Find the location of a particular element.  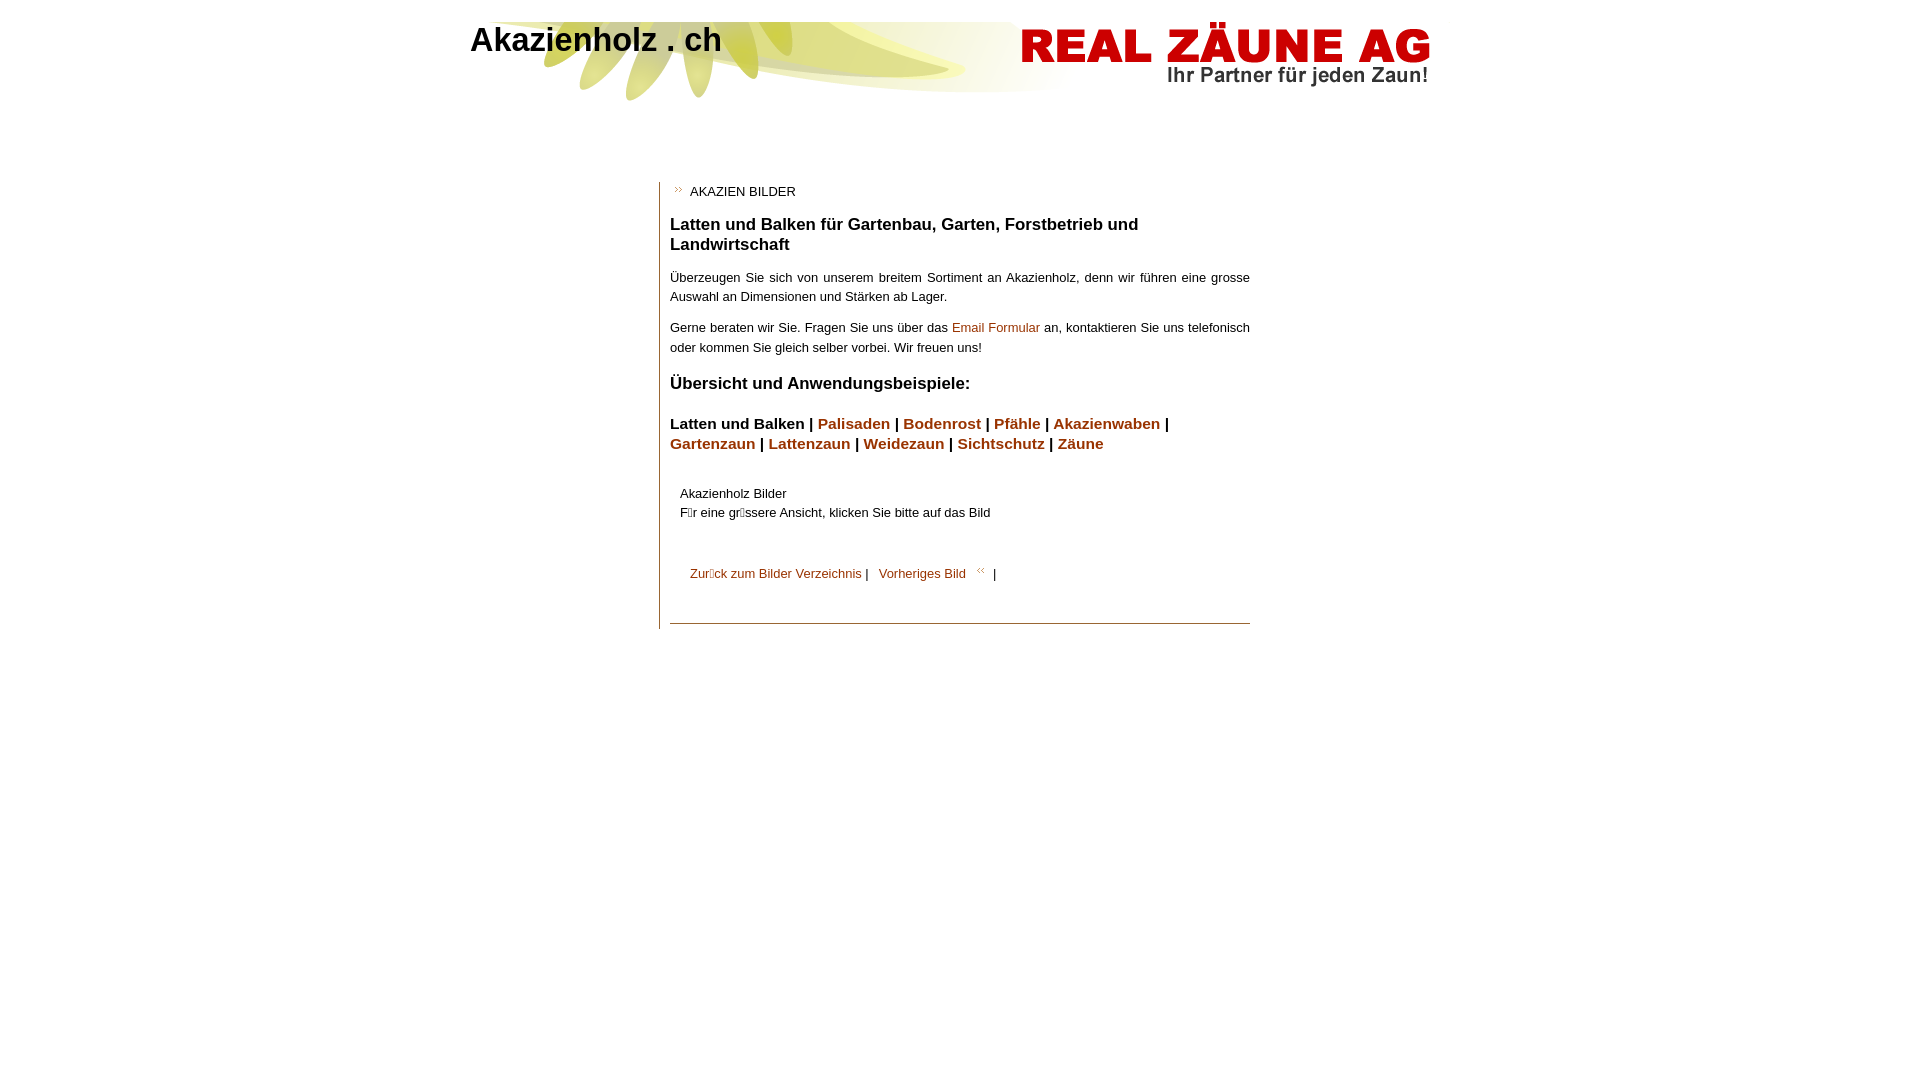

Palisaden is located at coordinates (854, 424).